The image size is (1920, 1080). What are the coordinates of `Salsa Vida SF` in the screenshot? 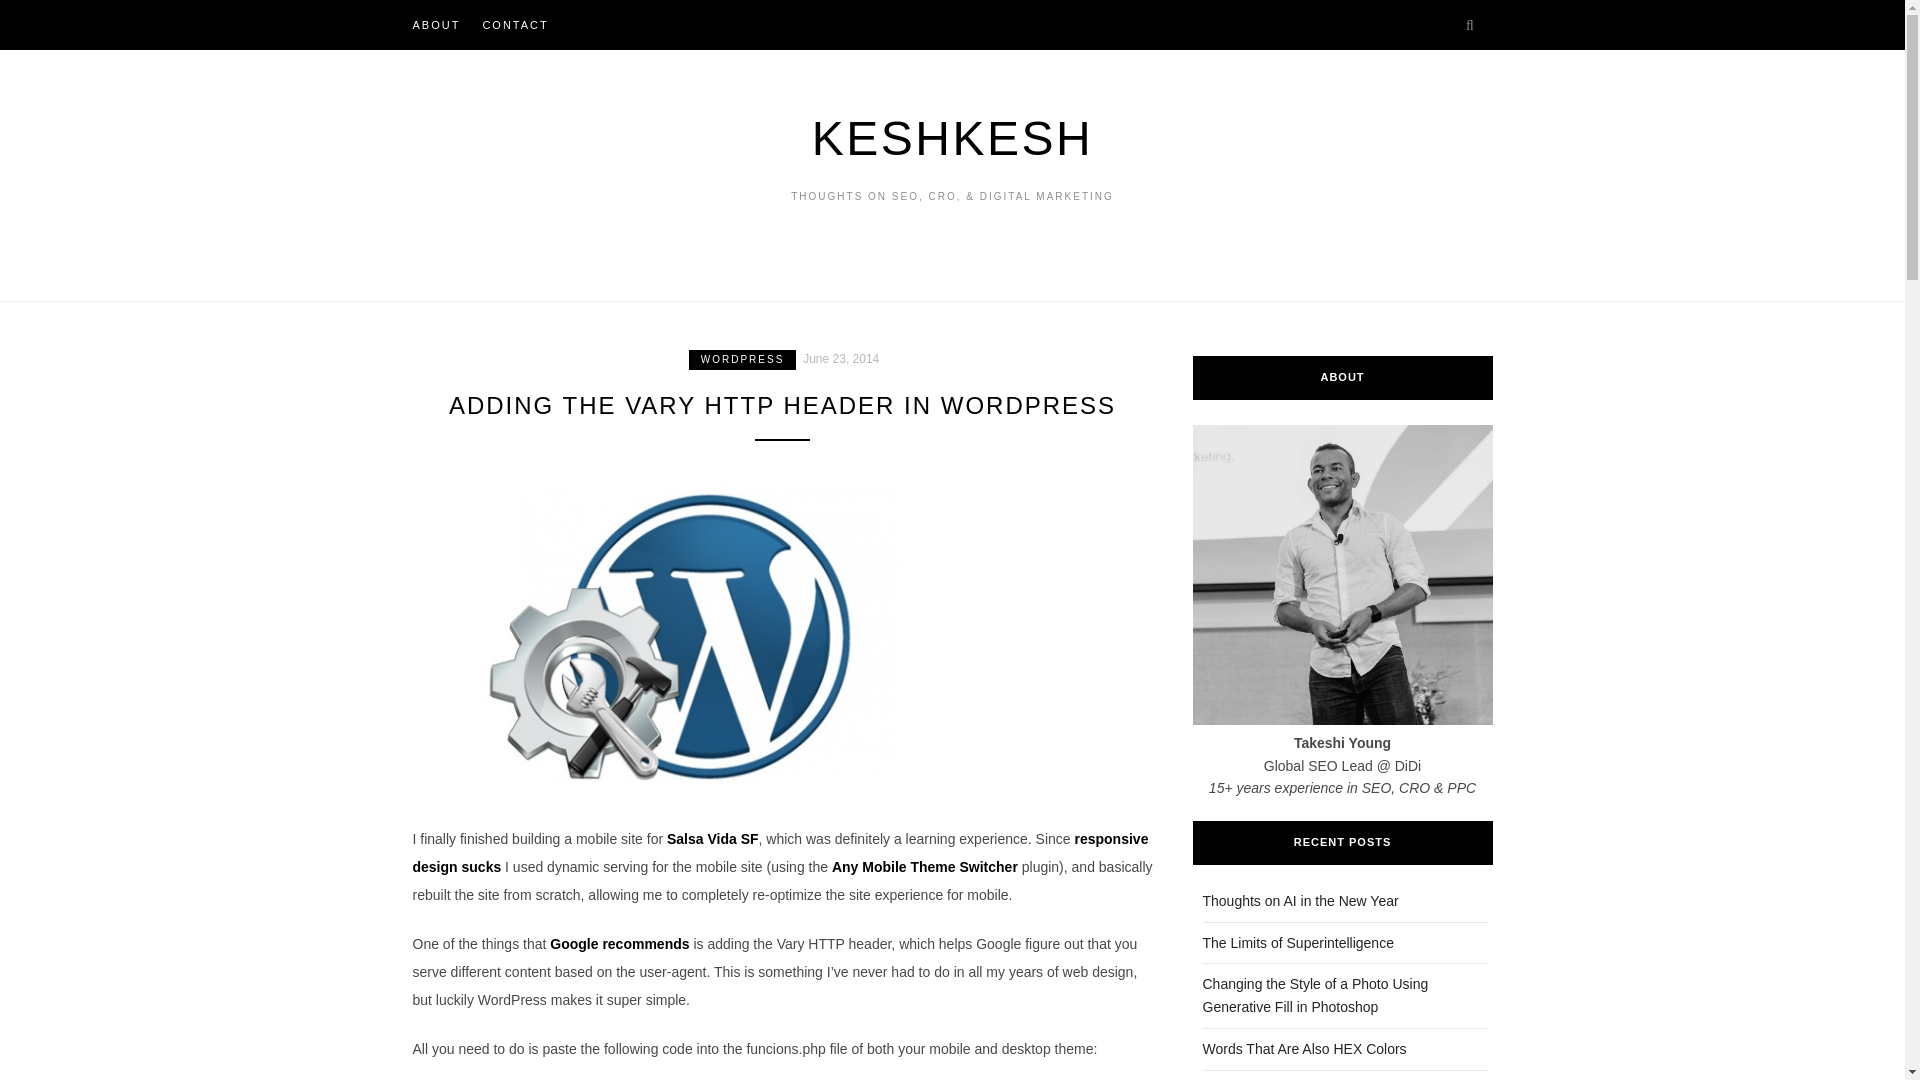 It's located at (712, 838).